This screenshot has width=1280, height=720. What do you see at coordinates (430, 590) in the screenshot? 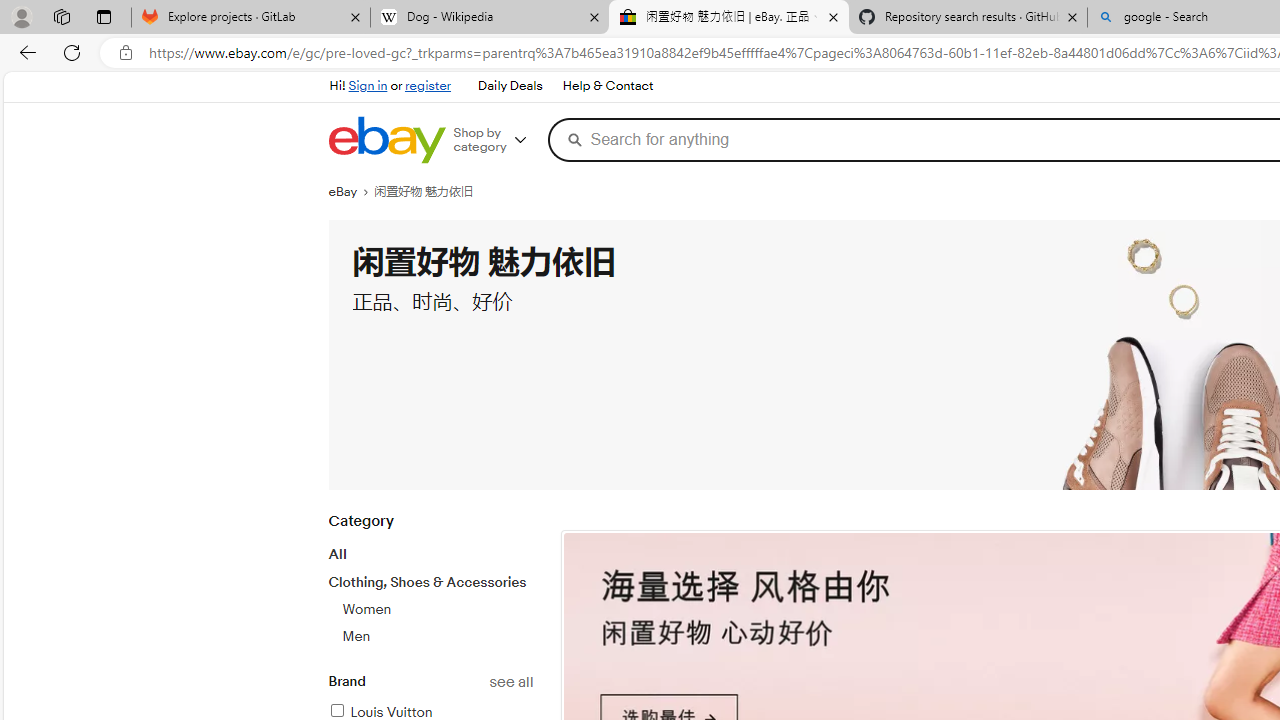
I see `CategoryAllClothing, Shoes & AccessoriesWomenMen` at bounding box center [430, 590].